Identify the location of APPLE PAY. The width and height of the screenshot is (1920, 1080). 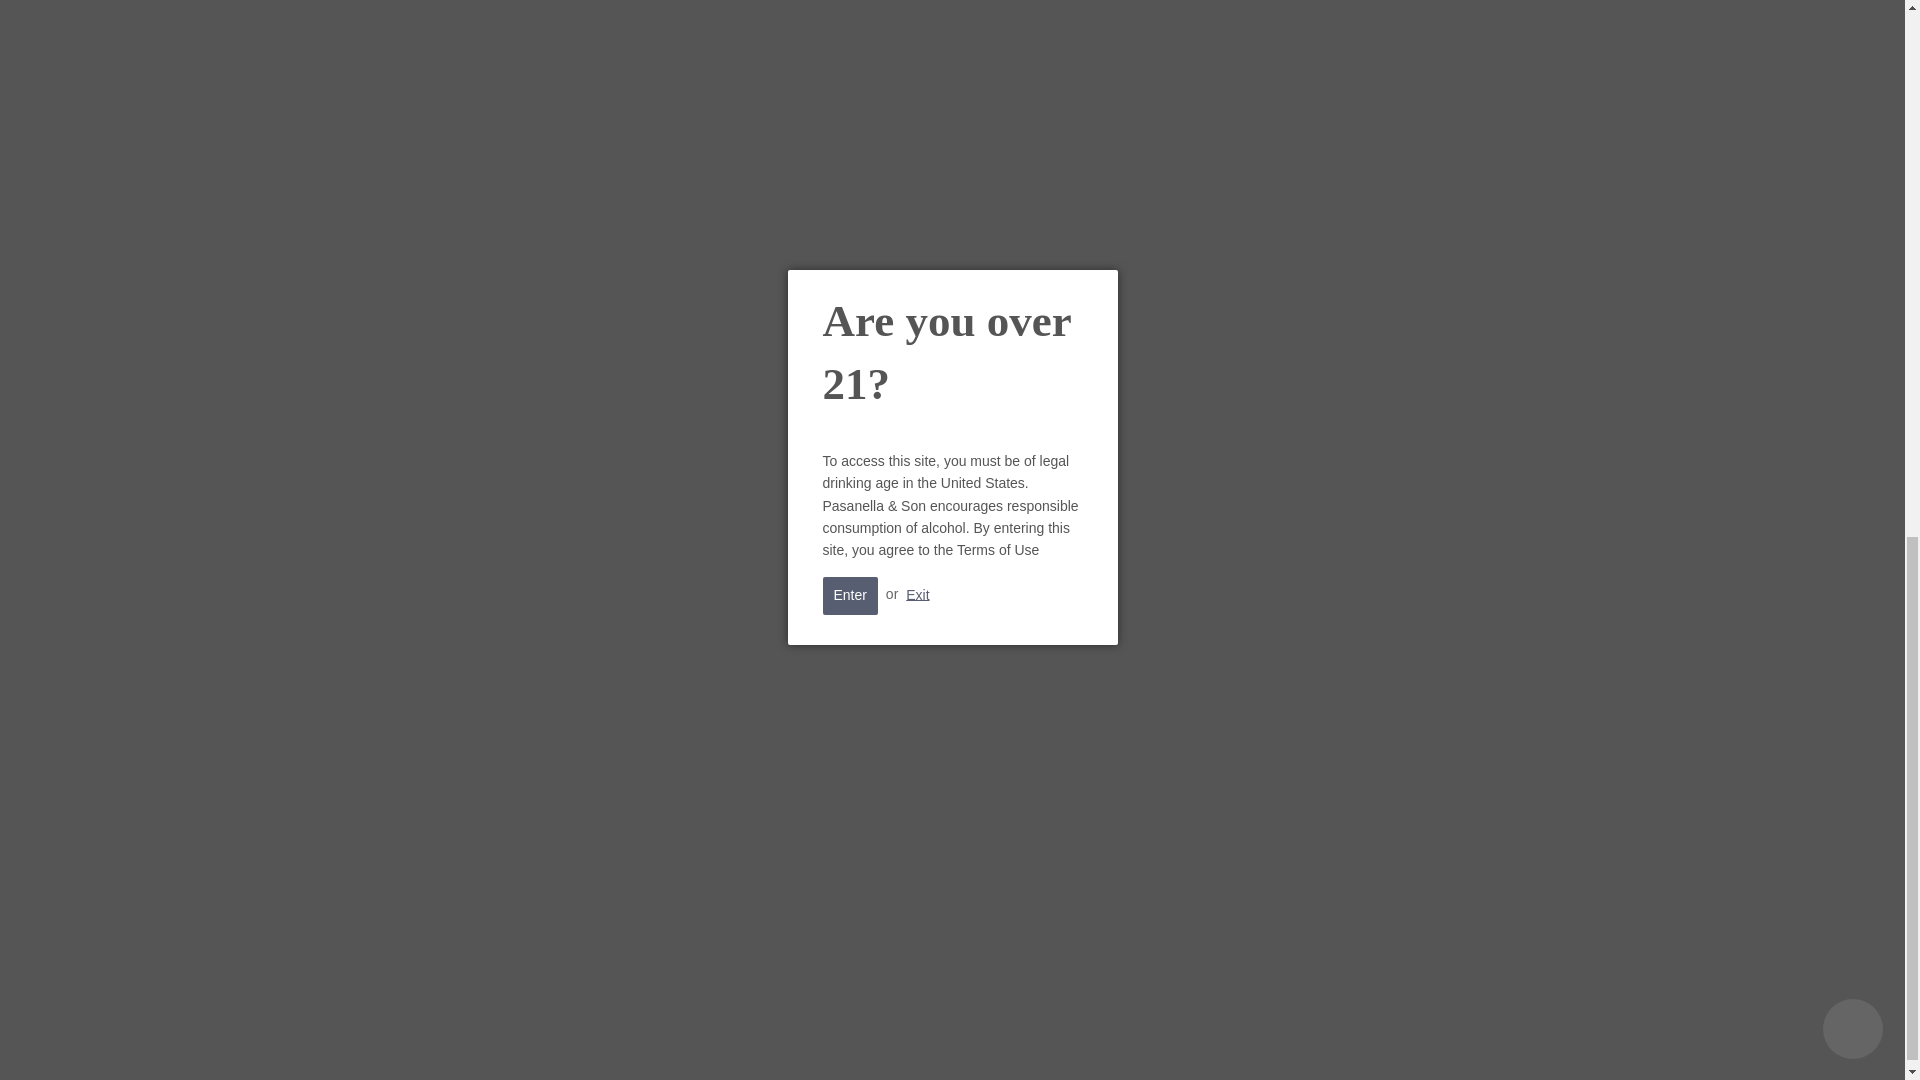
(725, 1042).